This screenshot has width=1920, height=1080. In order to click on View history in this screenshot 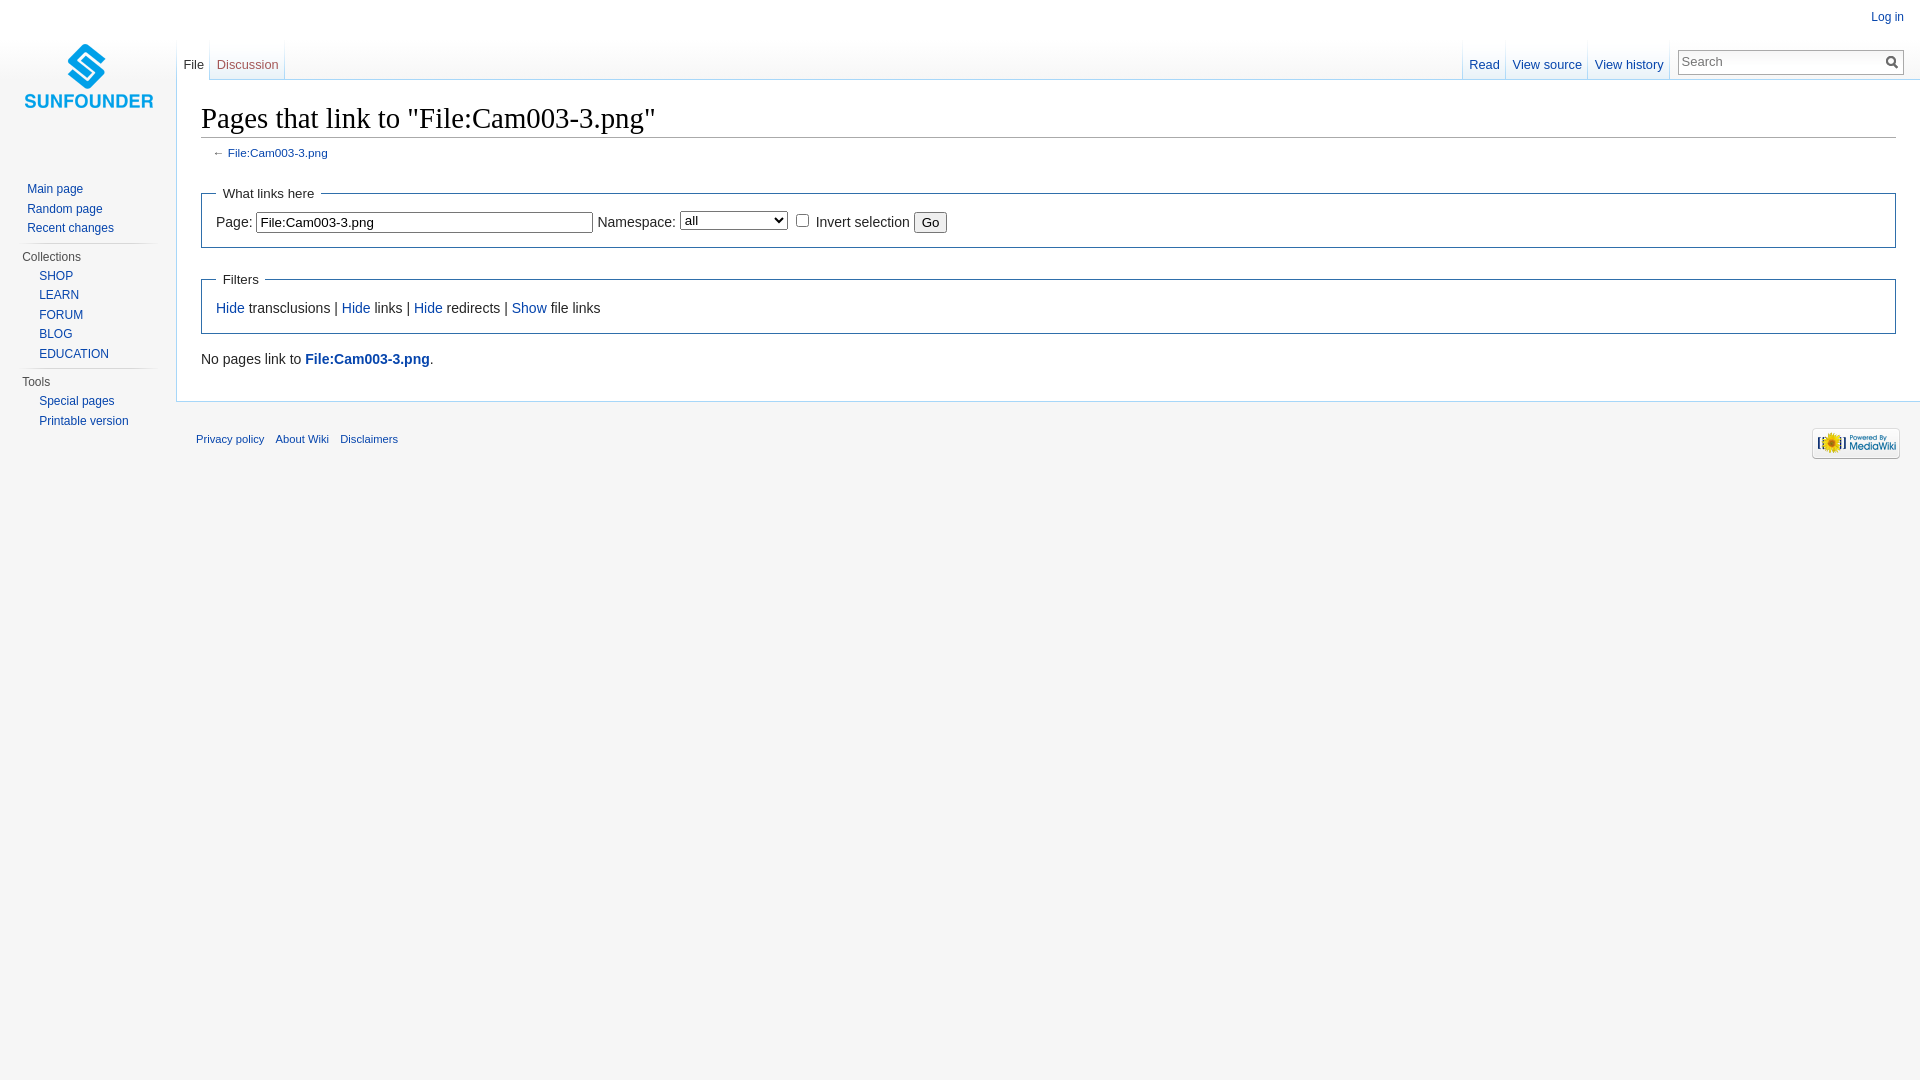, I will do `click(1629, 60)`.